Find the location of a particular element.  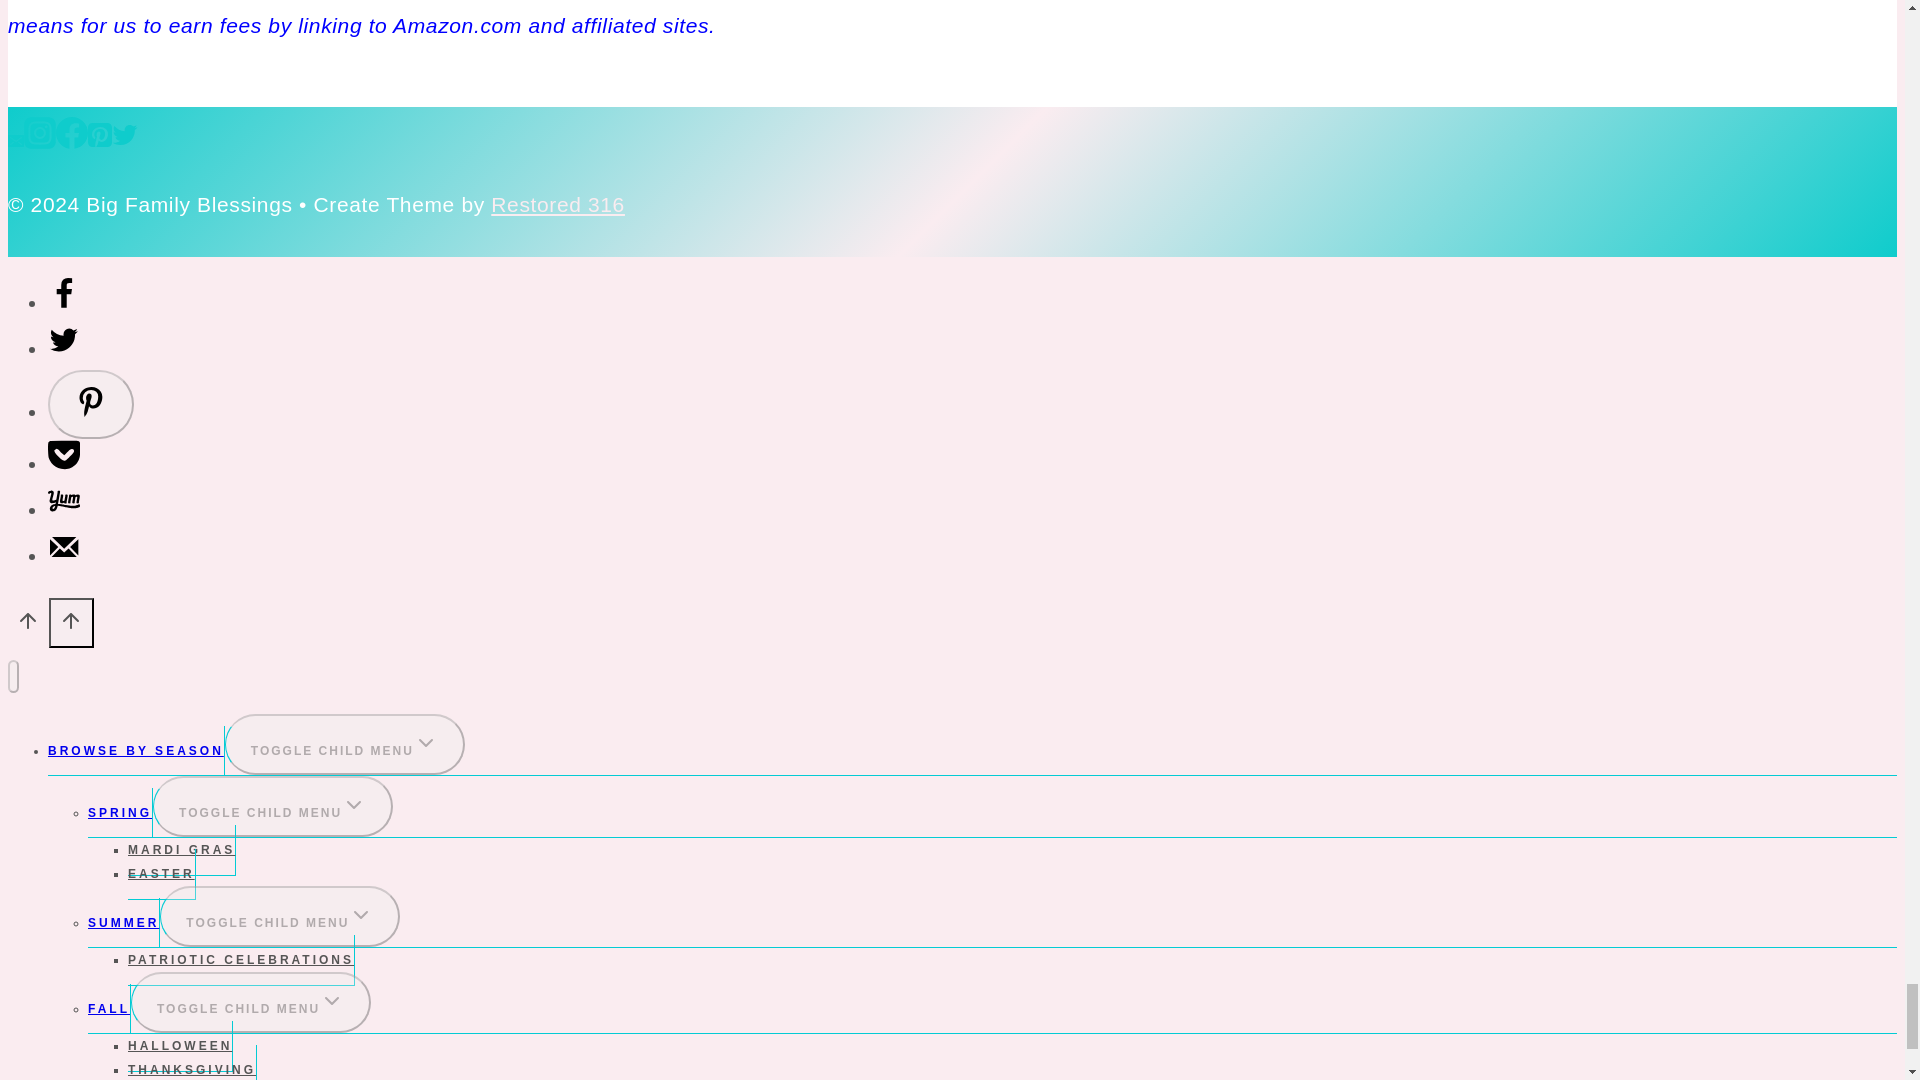

Share on Facebook is located at coordinates (64, 302).